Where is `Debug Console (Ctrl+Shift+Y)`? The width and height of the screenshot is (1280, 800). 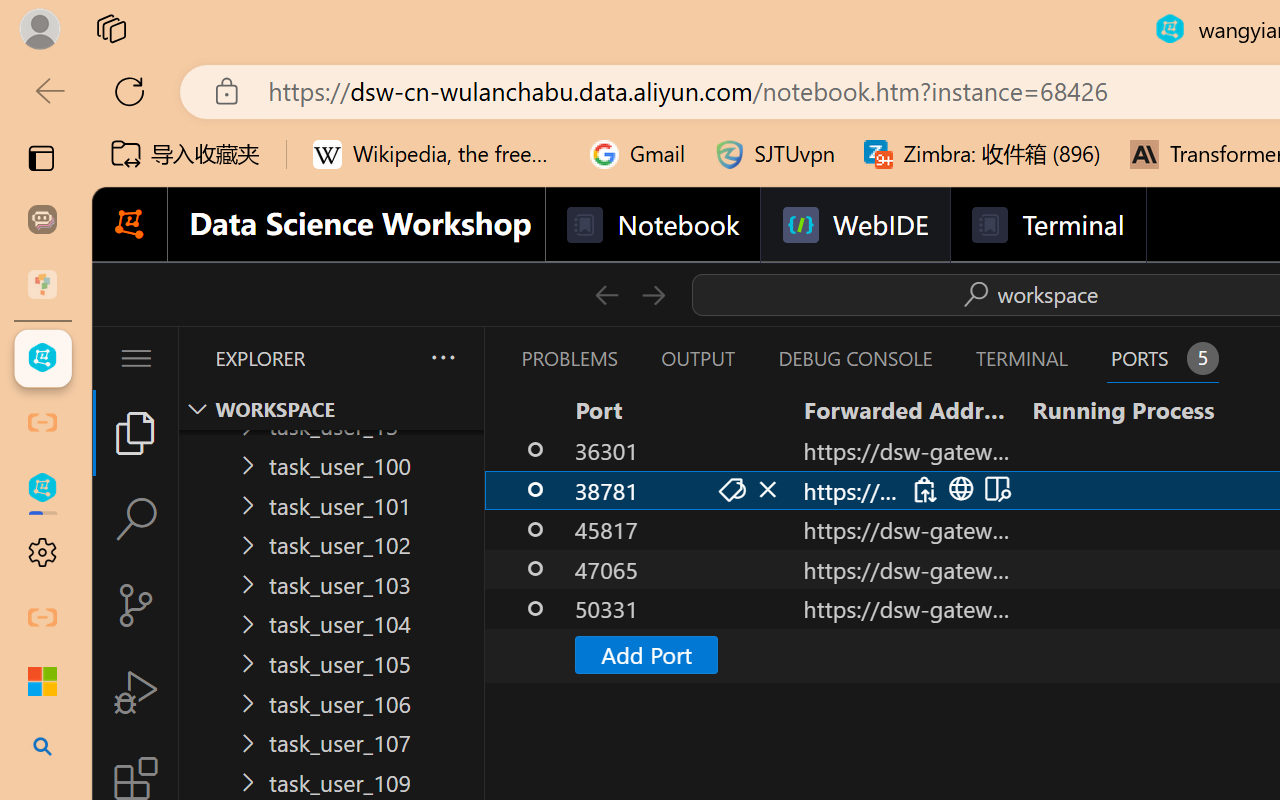
Debug Console (Ctrl+Shift+Y) is located at coordinates (854, 358).